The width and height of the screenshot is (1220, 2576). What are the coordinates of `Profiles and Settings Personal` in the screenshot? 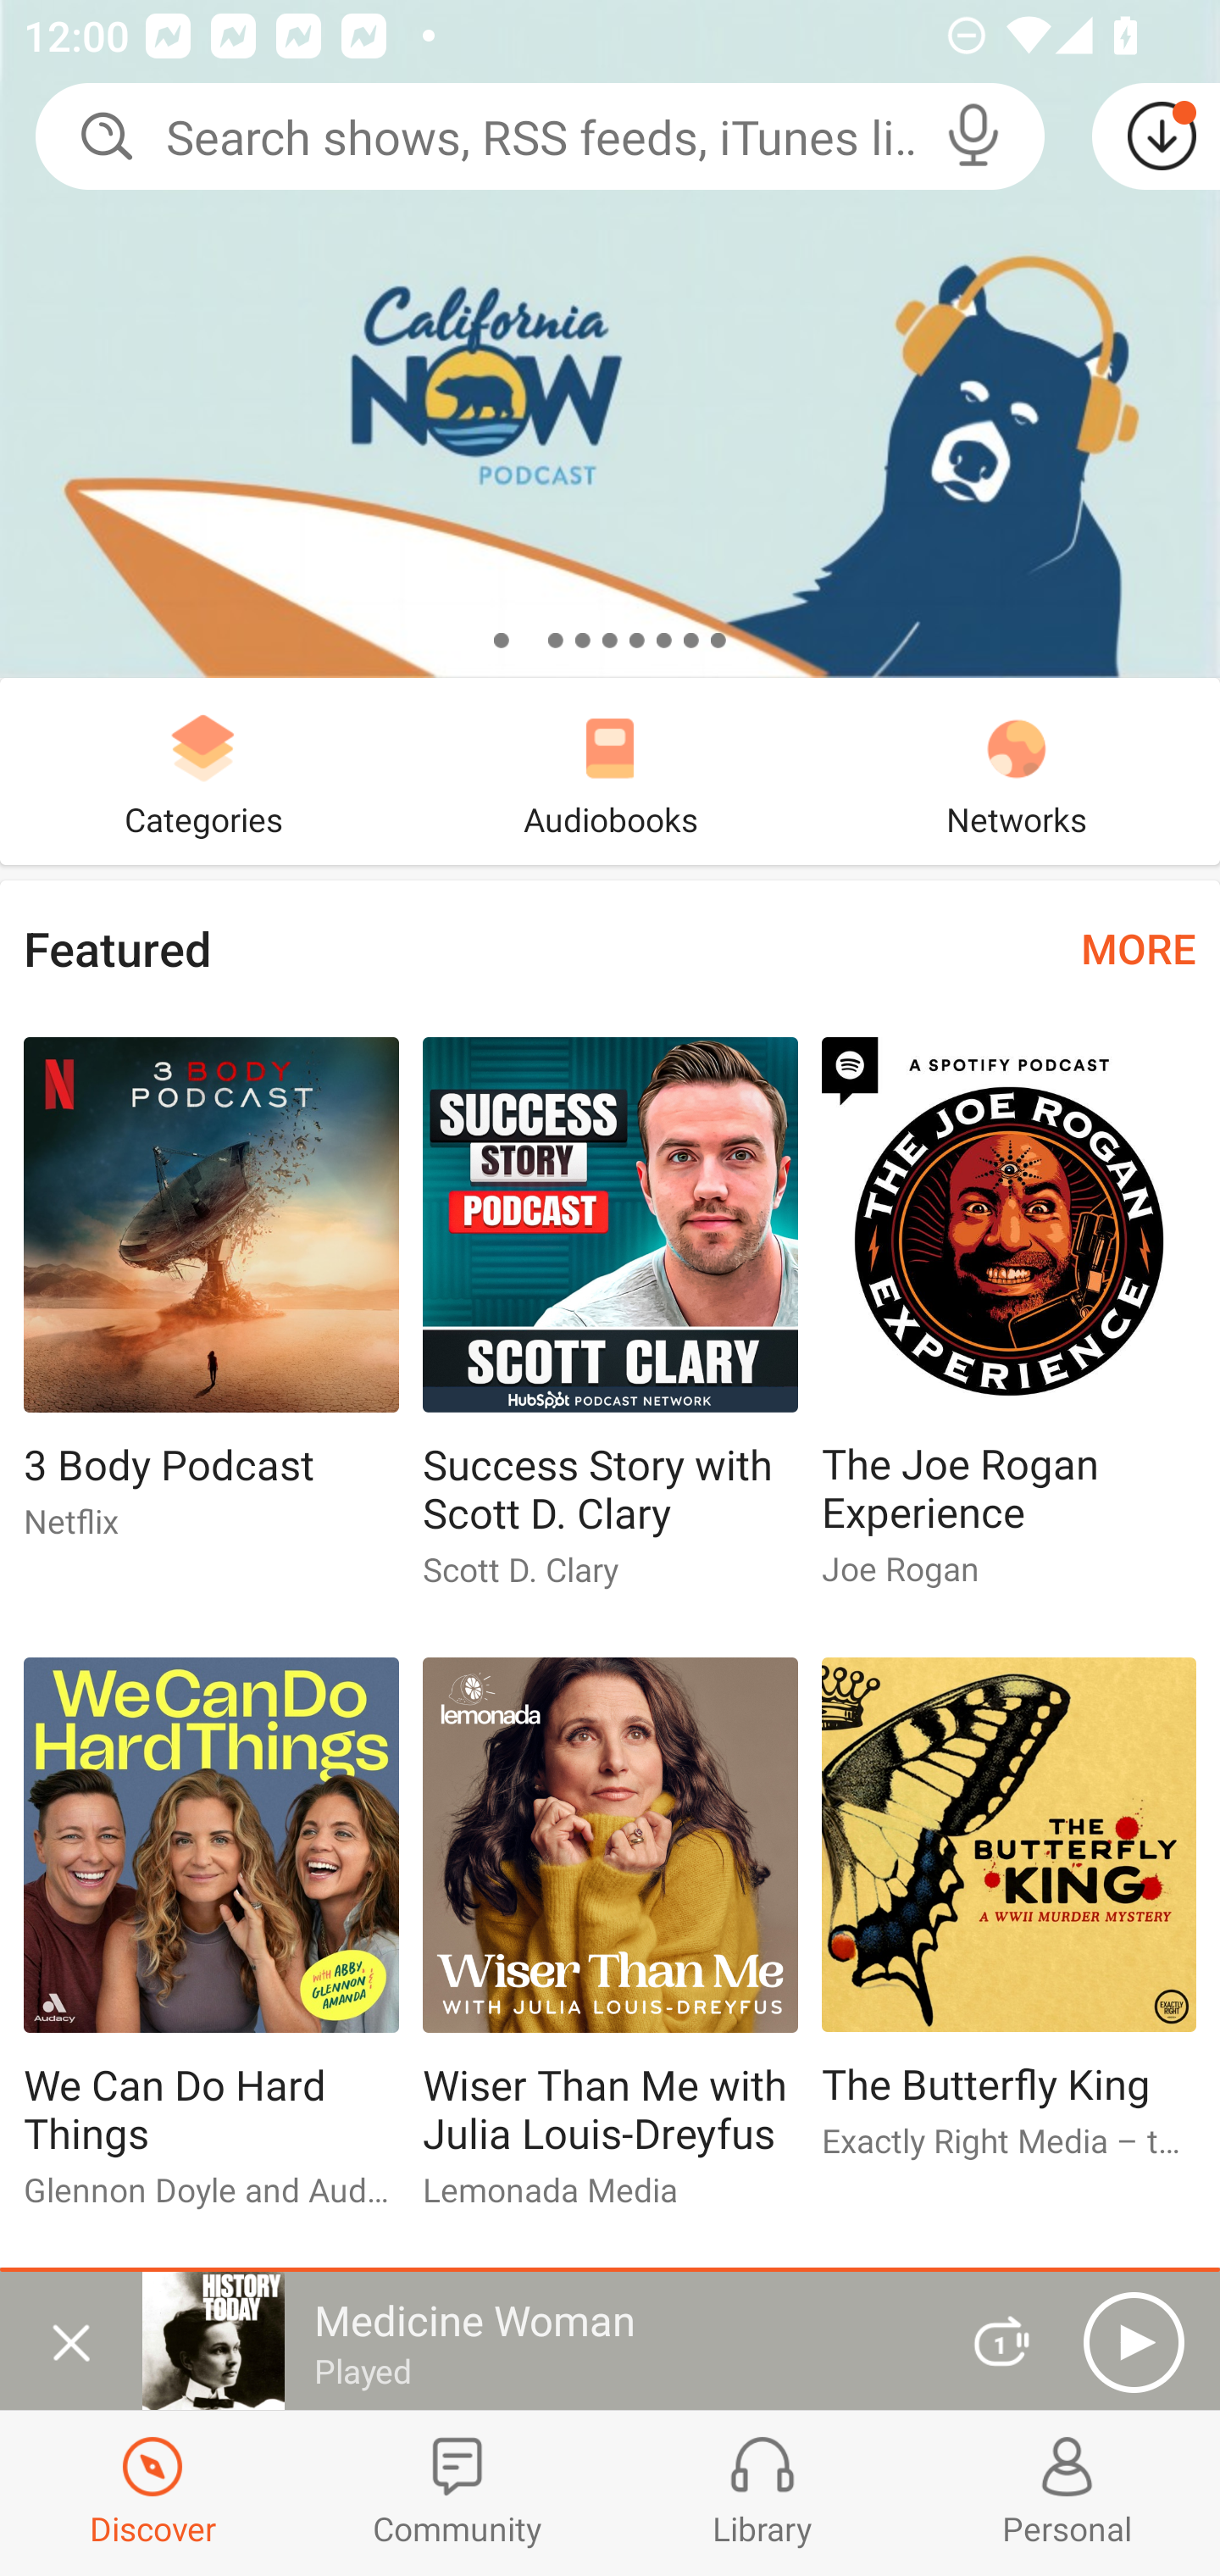 It's located at (1067, 2493).